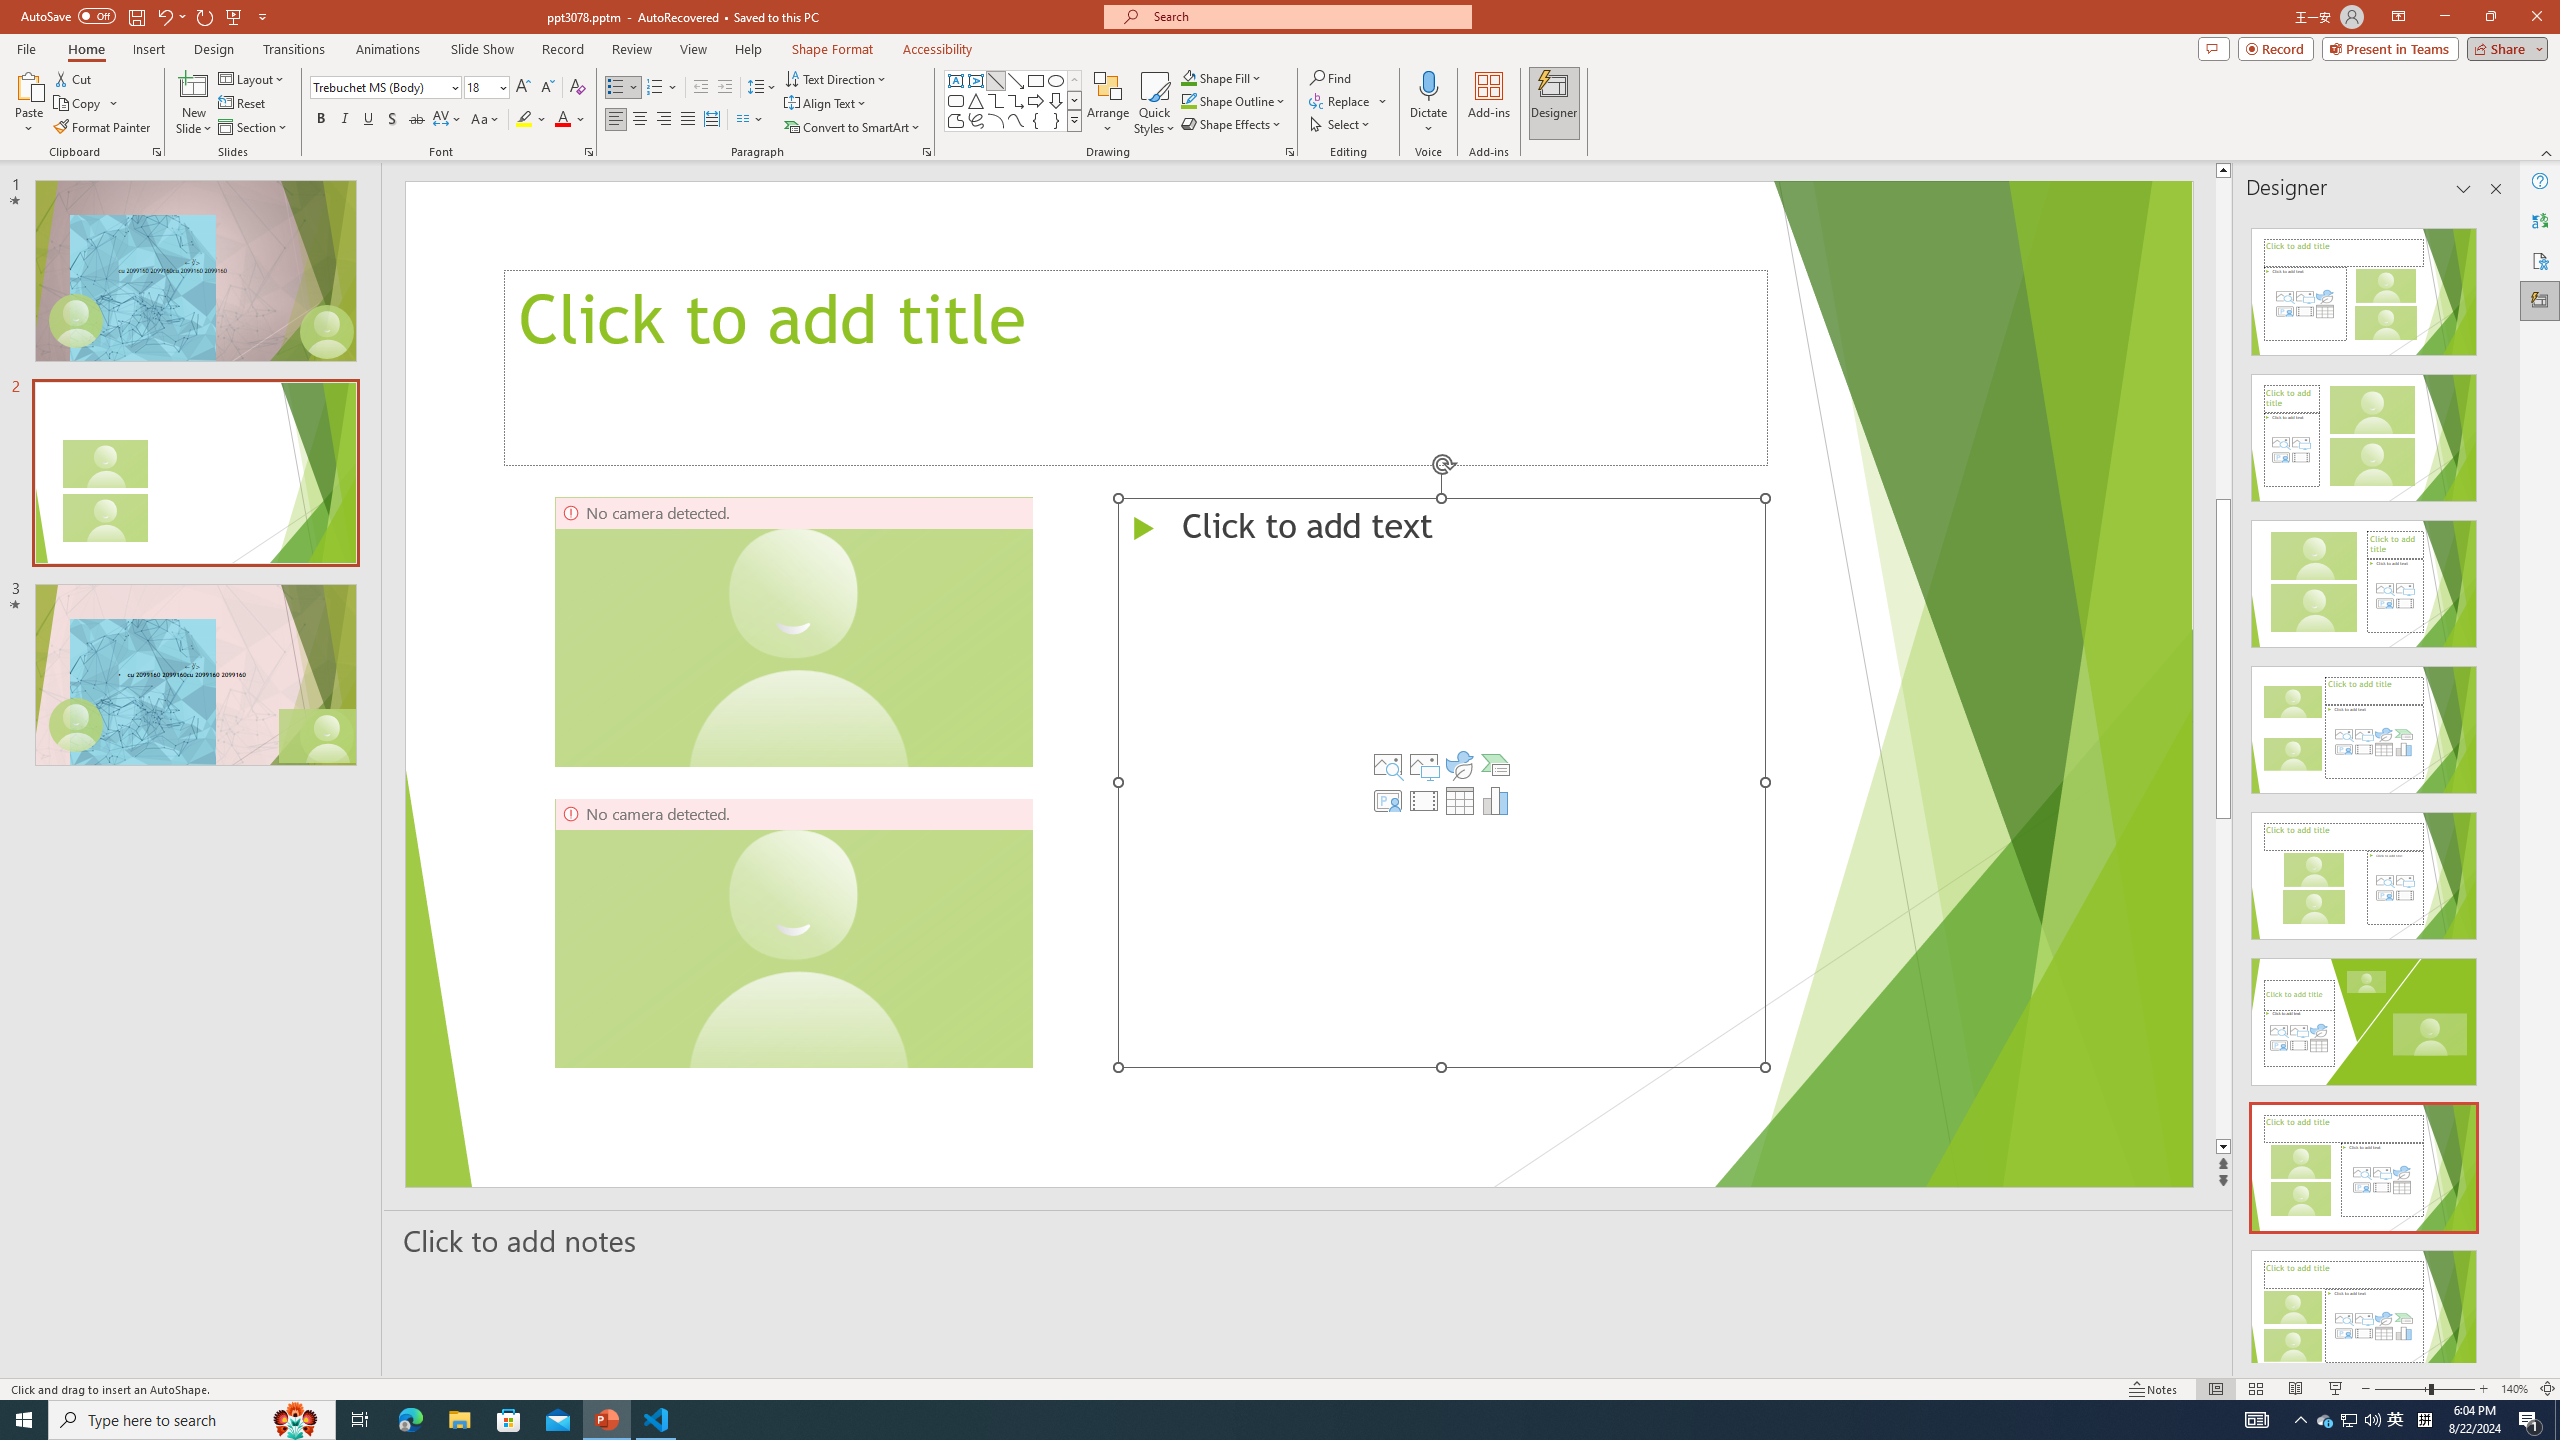 This screenshot has width=2560, height=1440. I want to click on Italic, so click(344, 120).